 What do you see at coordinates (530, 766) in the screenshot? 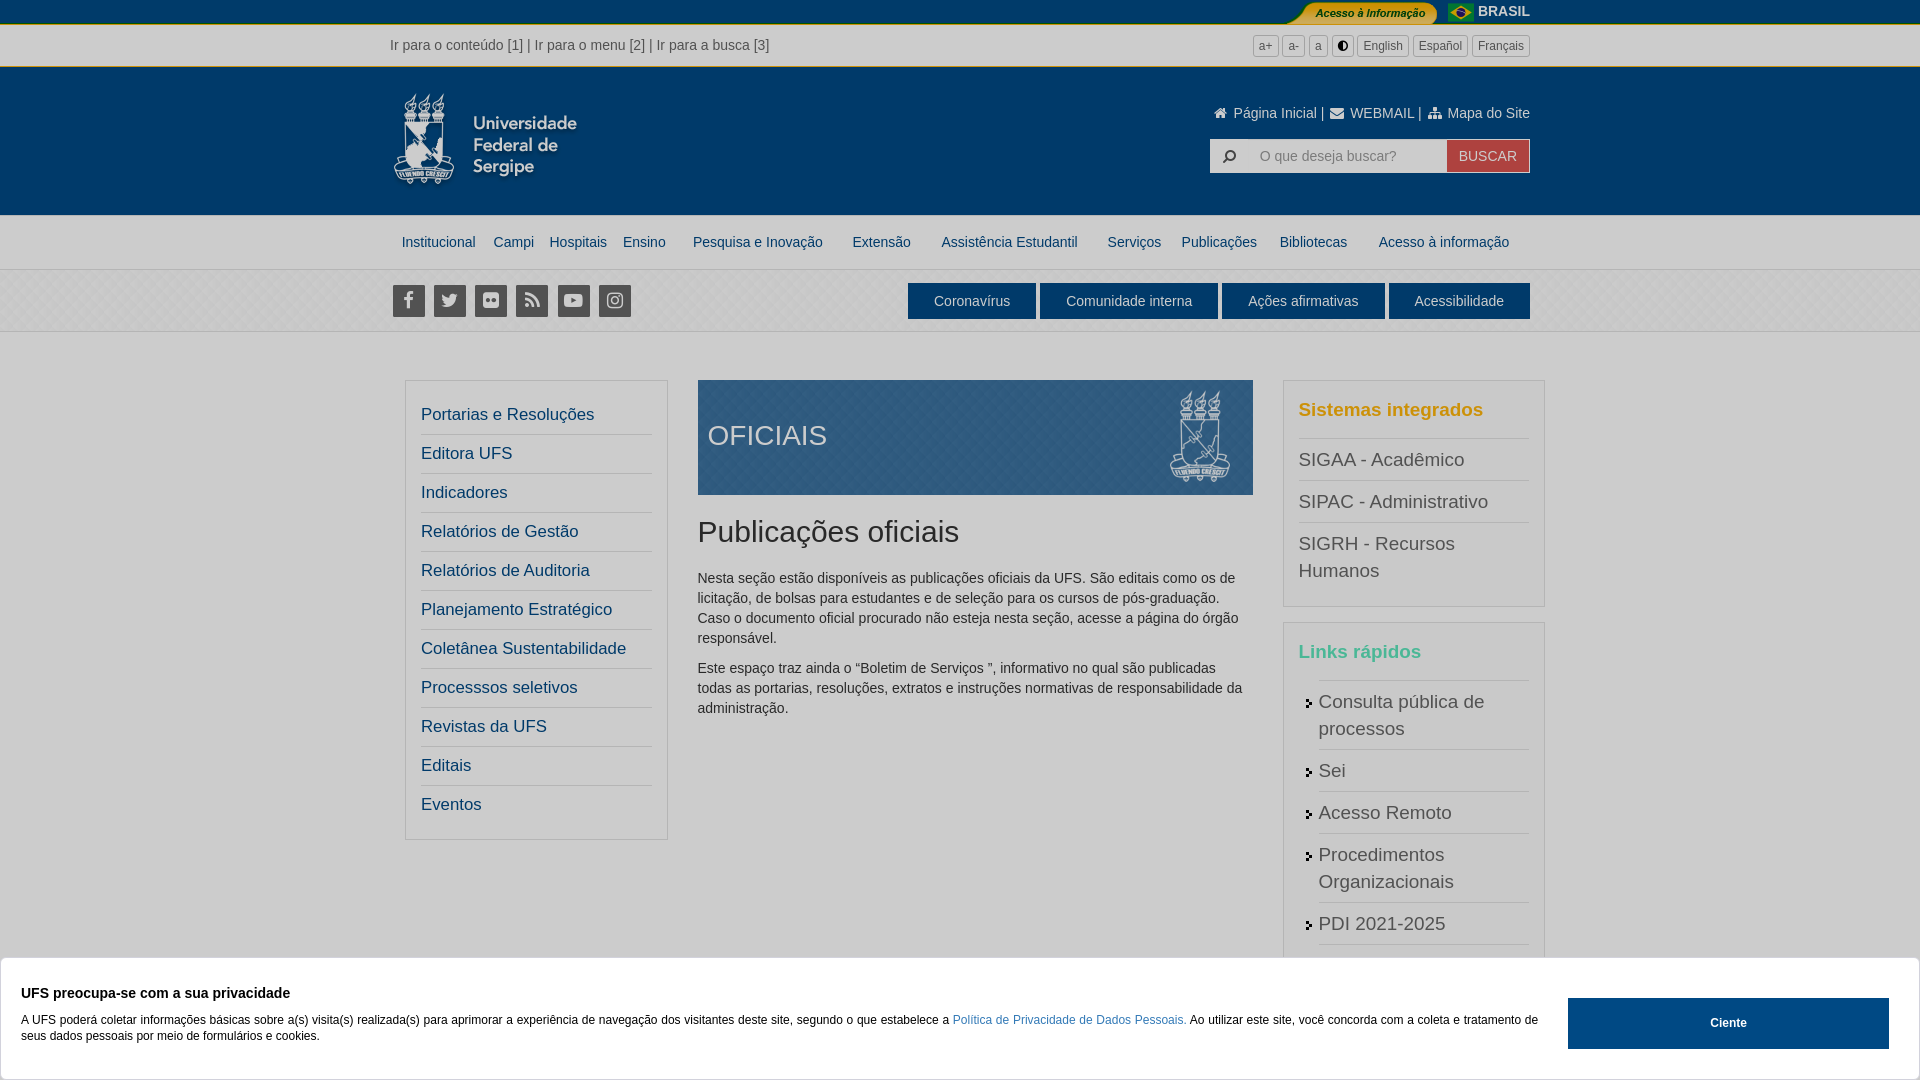
I see `Editais` at bounding box center [530, 766].